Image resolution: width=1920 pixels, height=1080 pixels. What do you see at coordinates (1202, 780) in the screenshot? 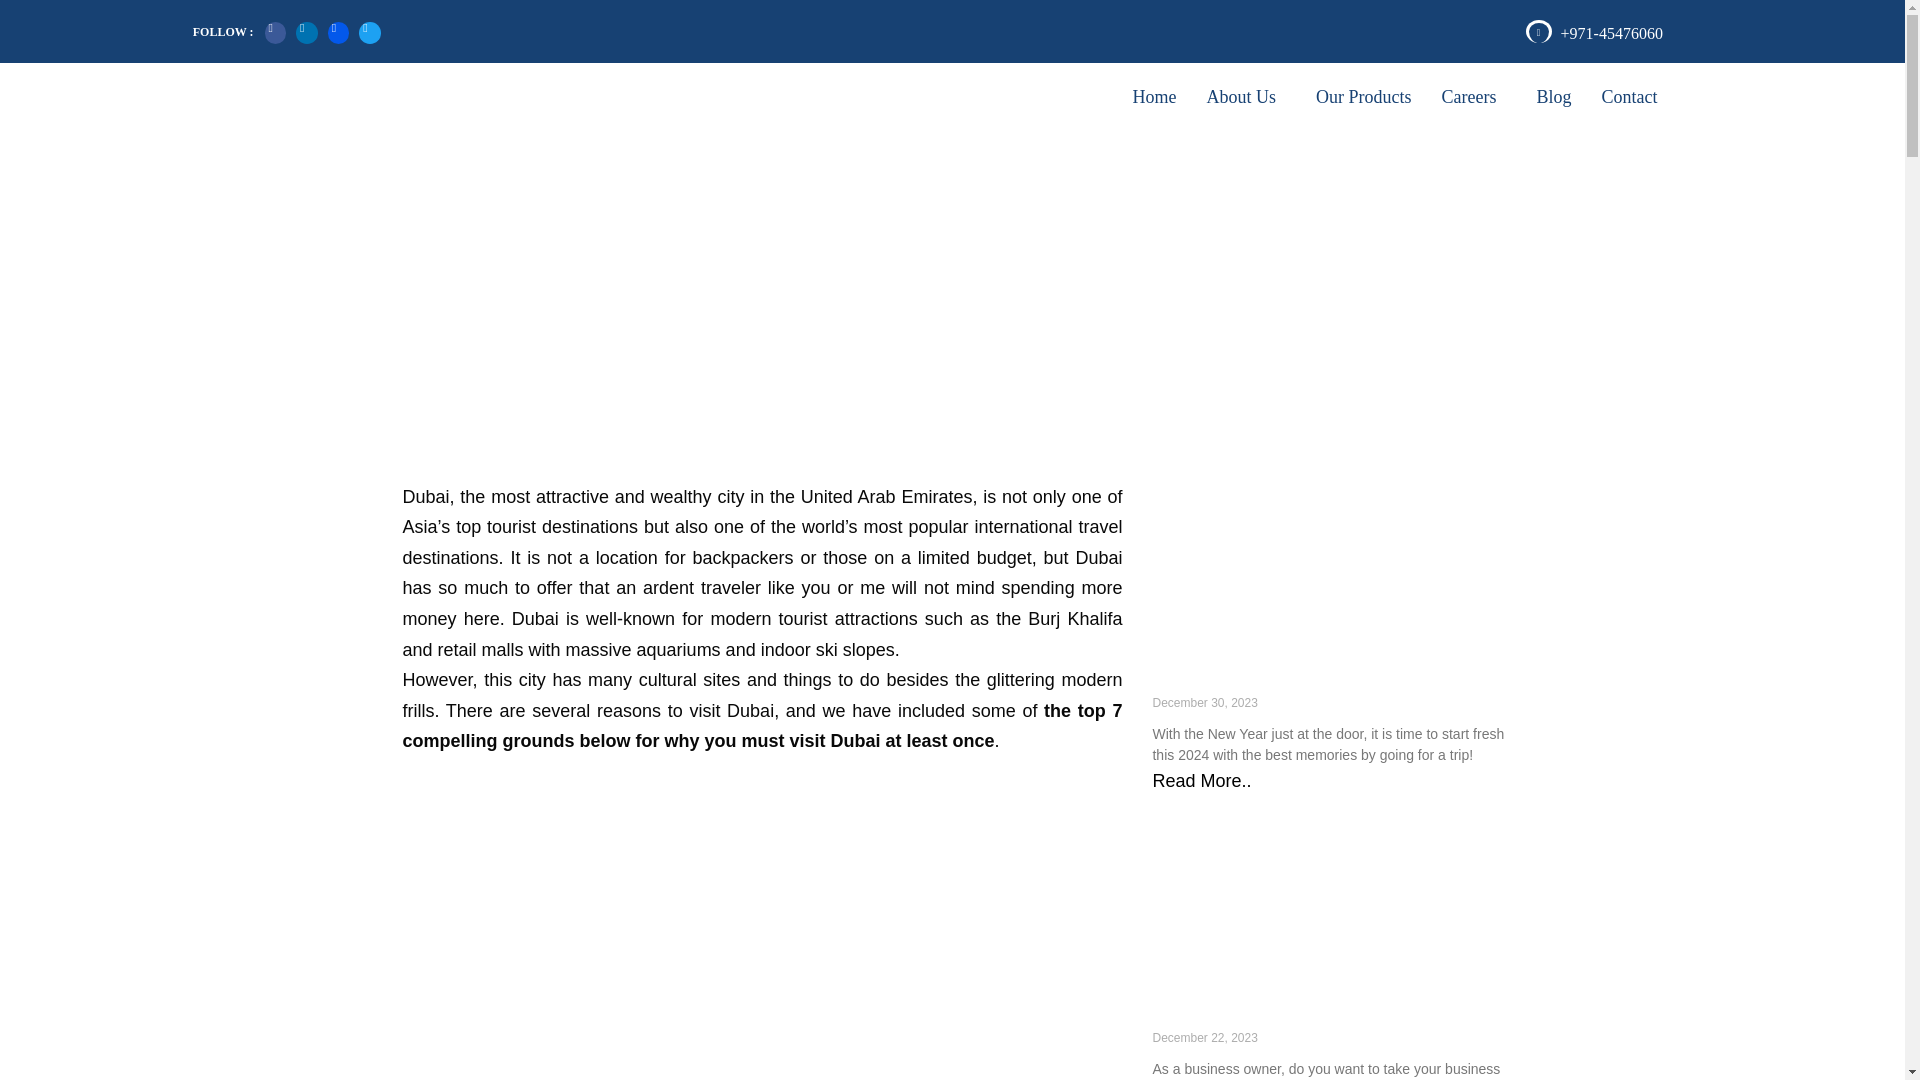
I see `Read More..` at bounding box center [1202, 780].